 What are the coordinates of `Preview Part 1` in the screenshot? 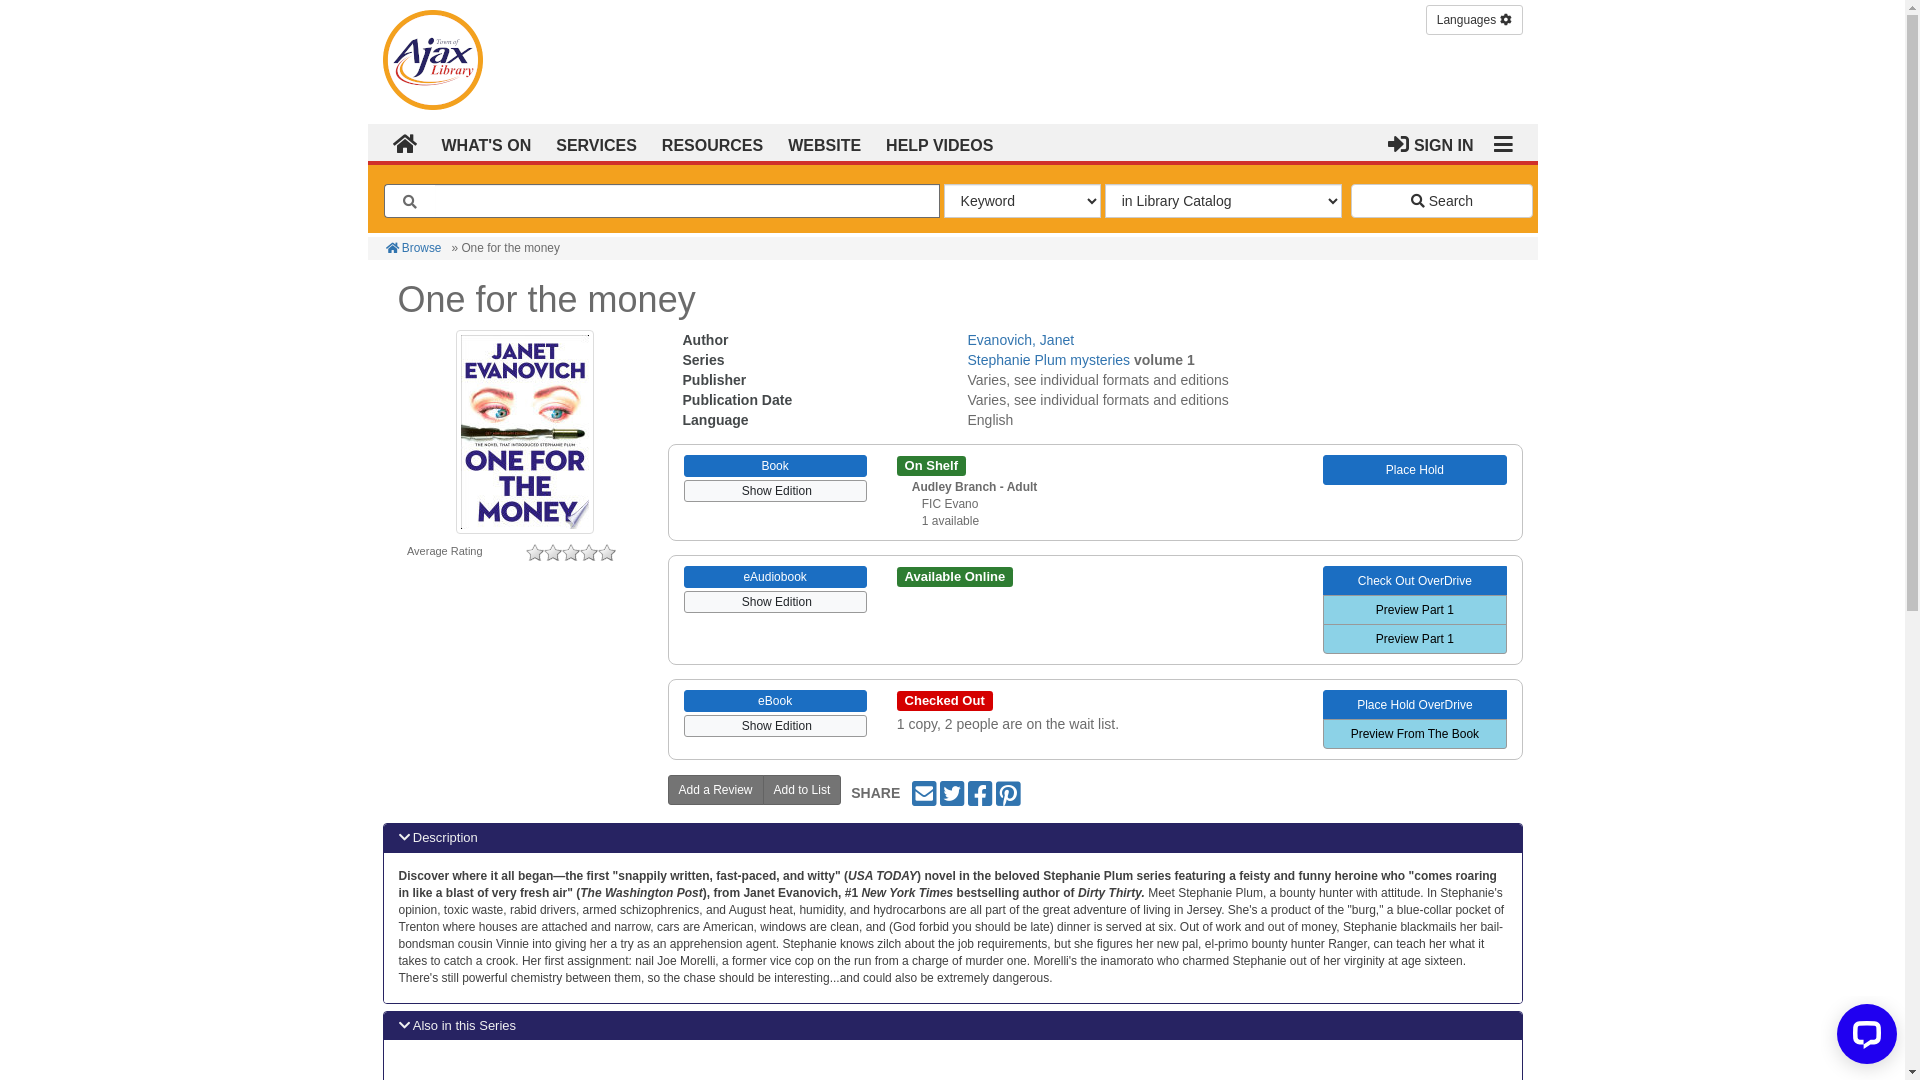 It's located at (1414, 638).